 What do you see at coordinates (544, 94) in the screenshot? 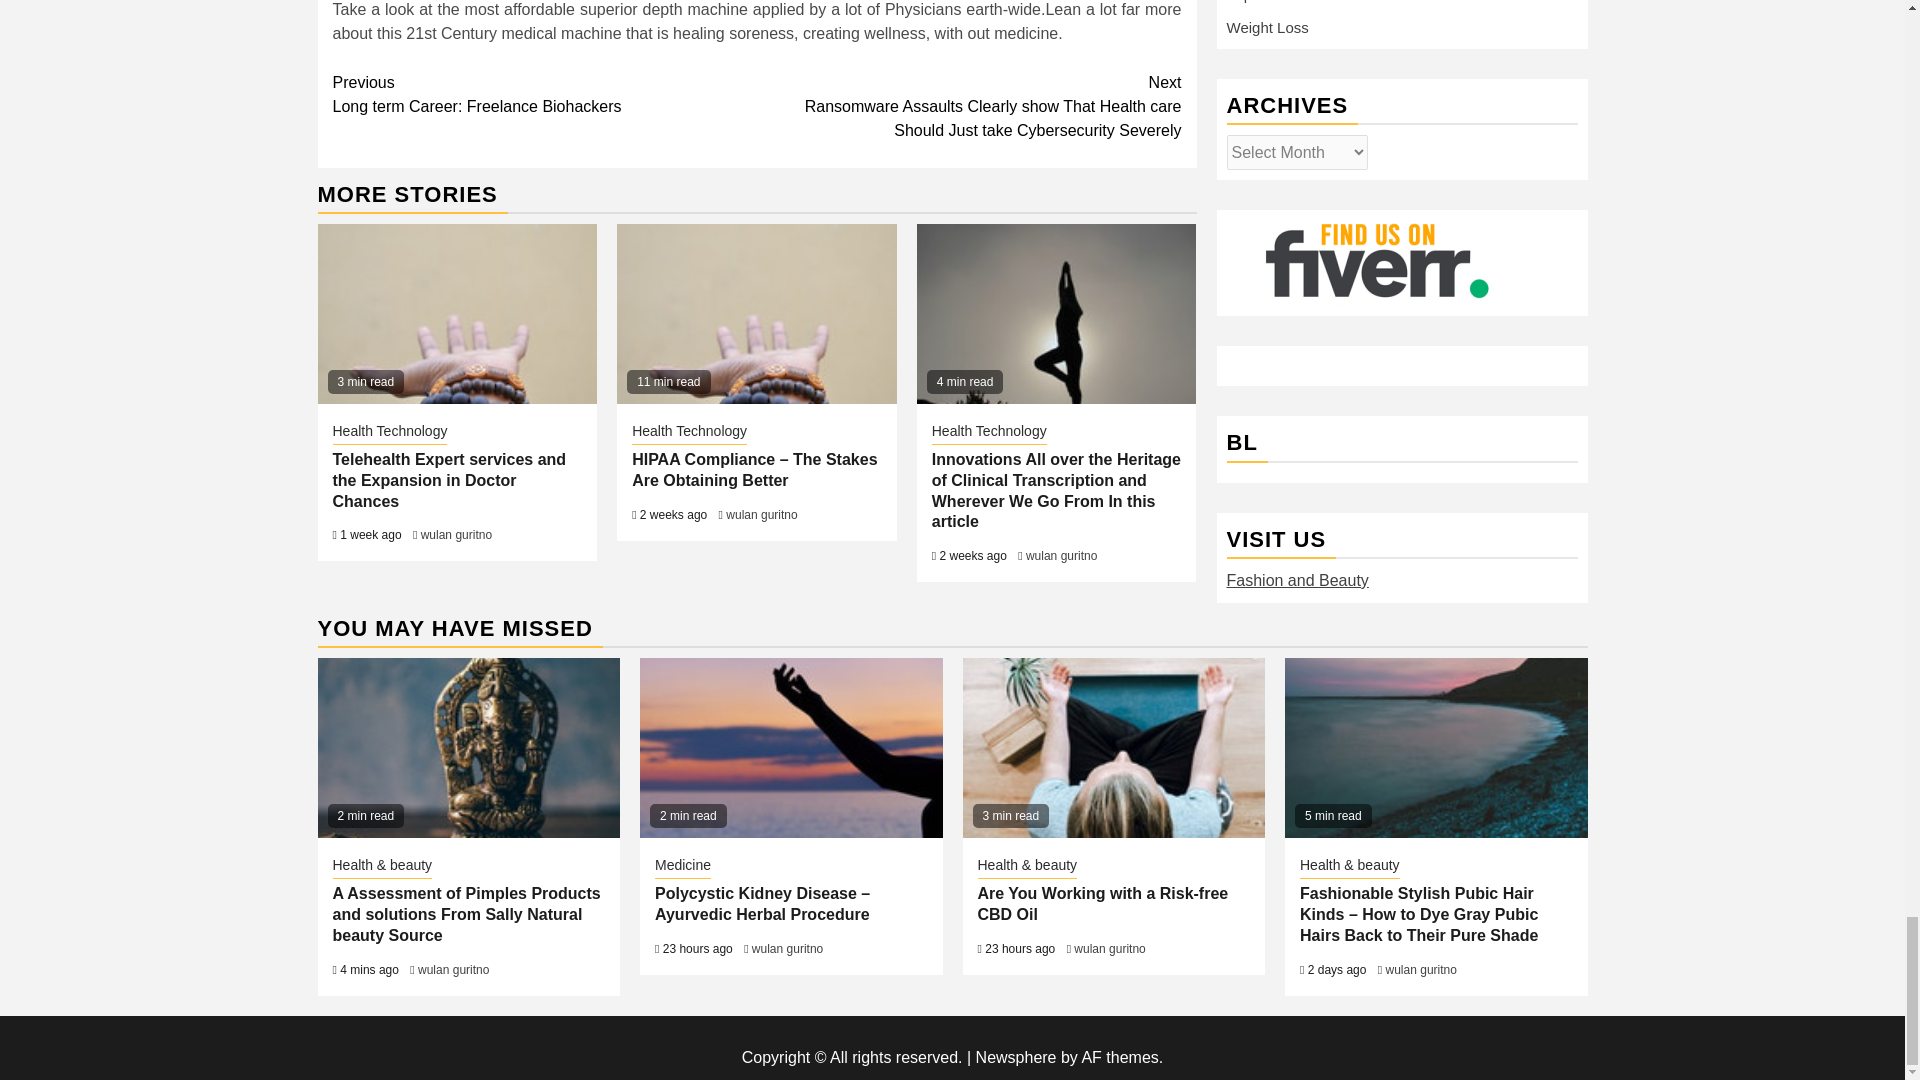
I see `Health Technology` at bounding box center [544, 94].